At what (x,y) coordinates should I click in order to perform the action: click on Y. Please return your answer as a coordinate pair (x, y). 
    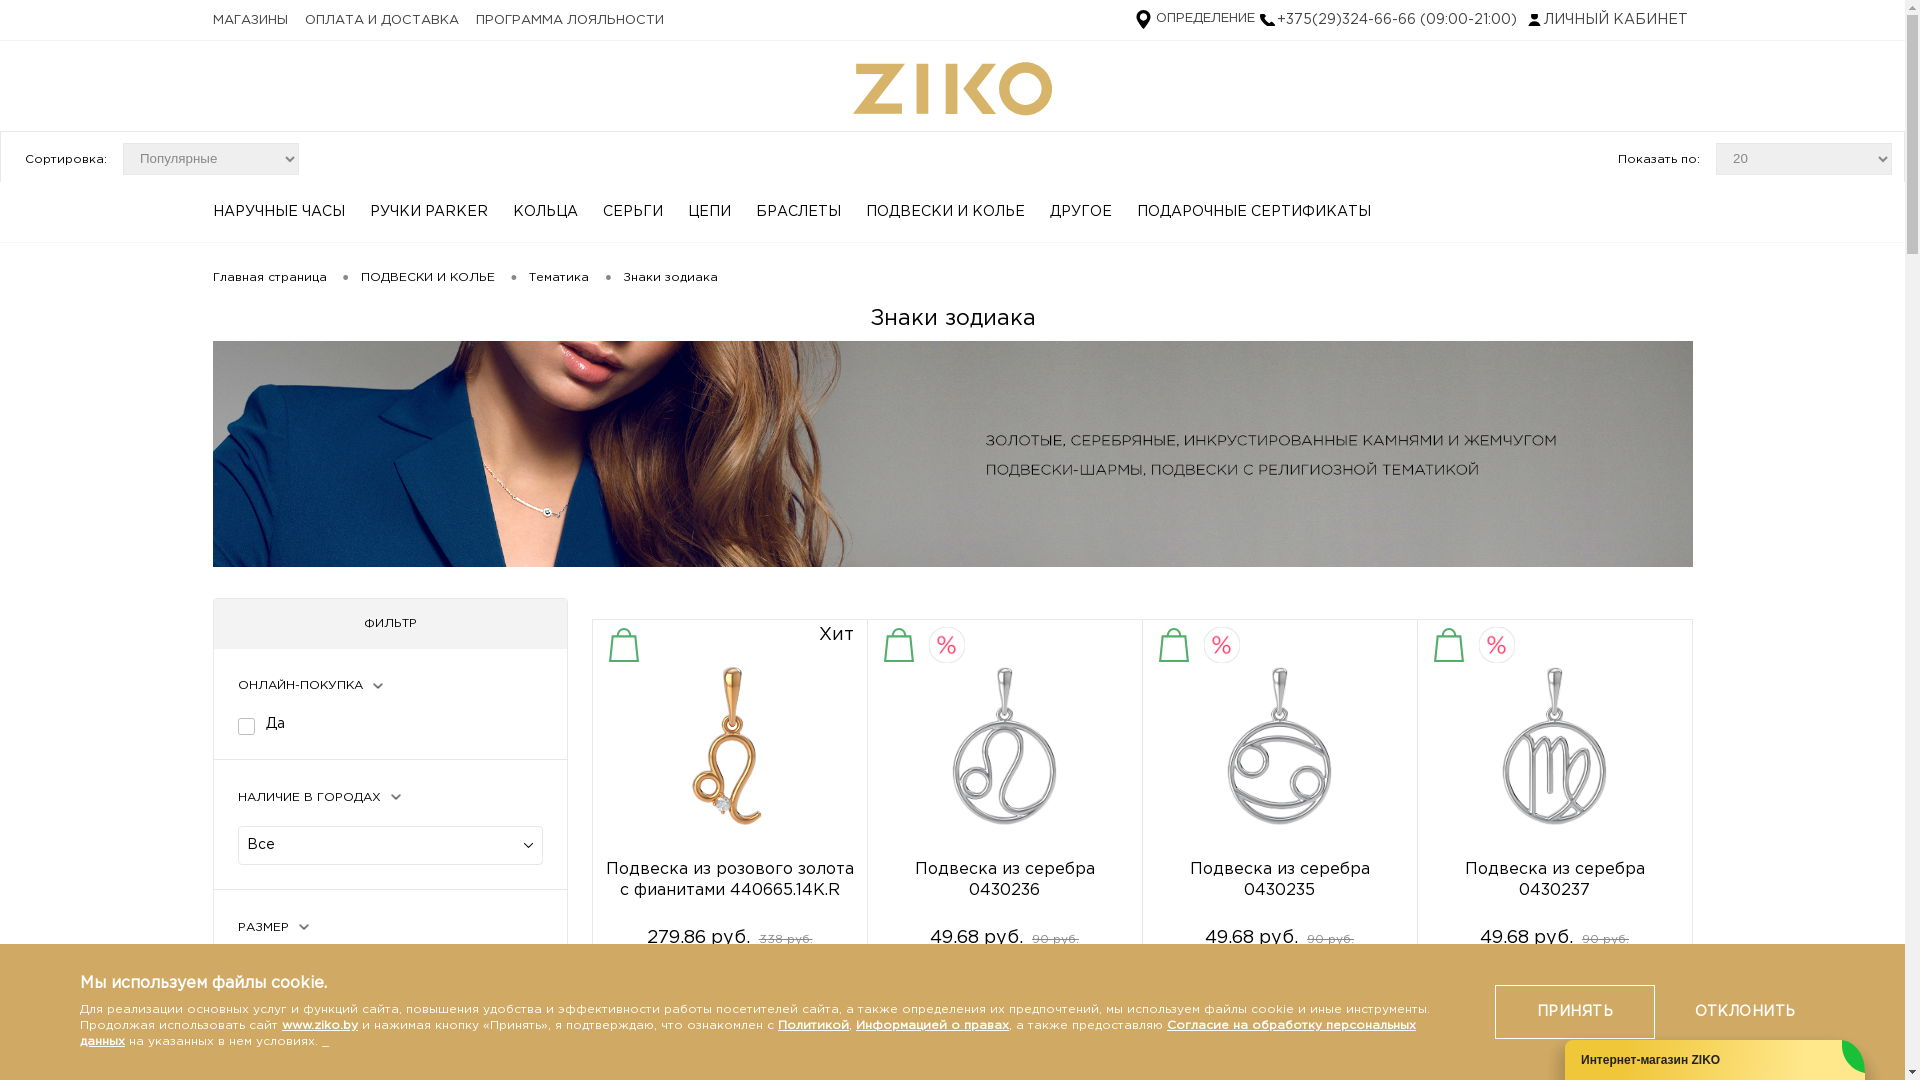
    Looking at the image, I should click on (248, 724).